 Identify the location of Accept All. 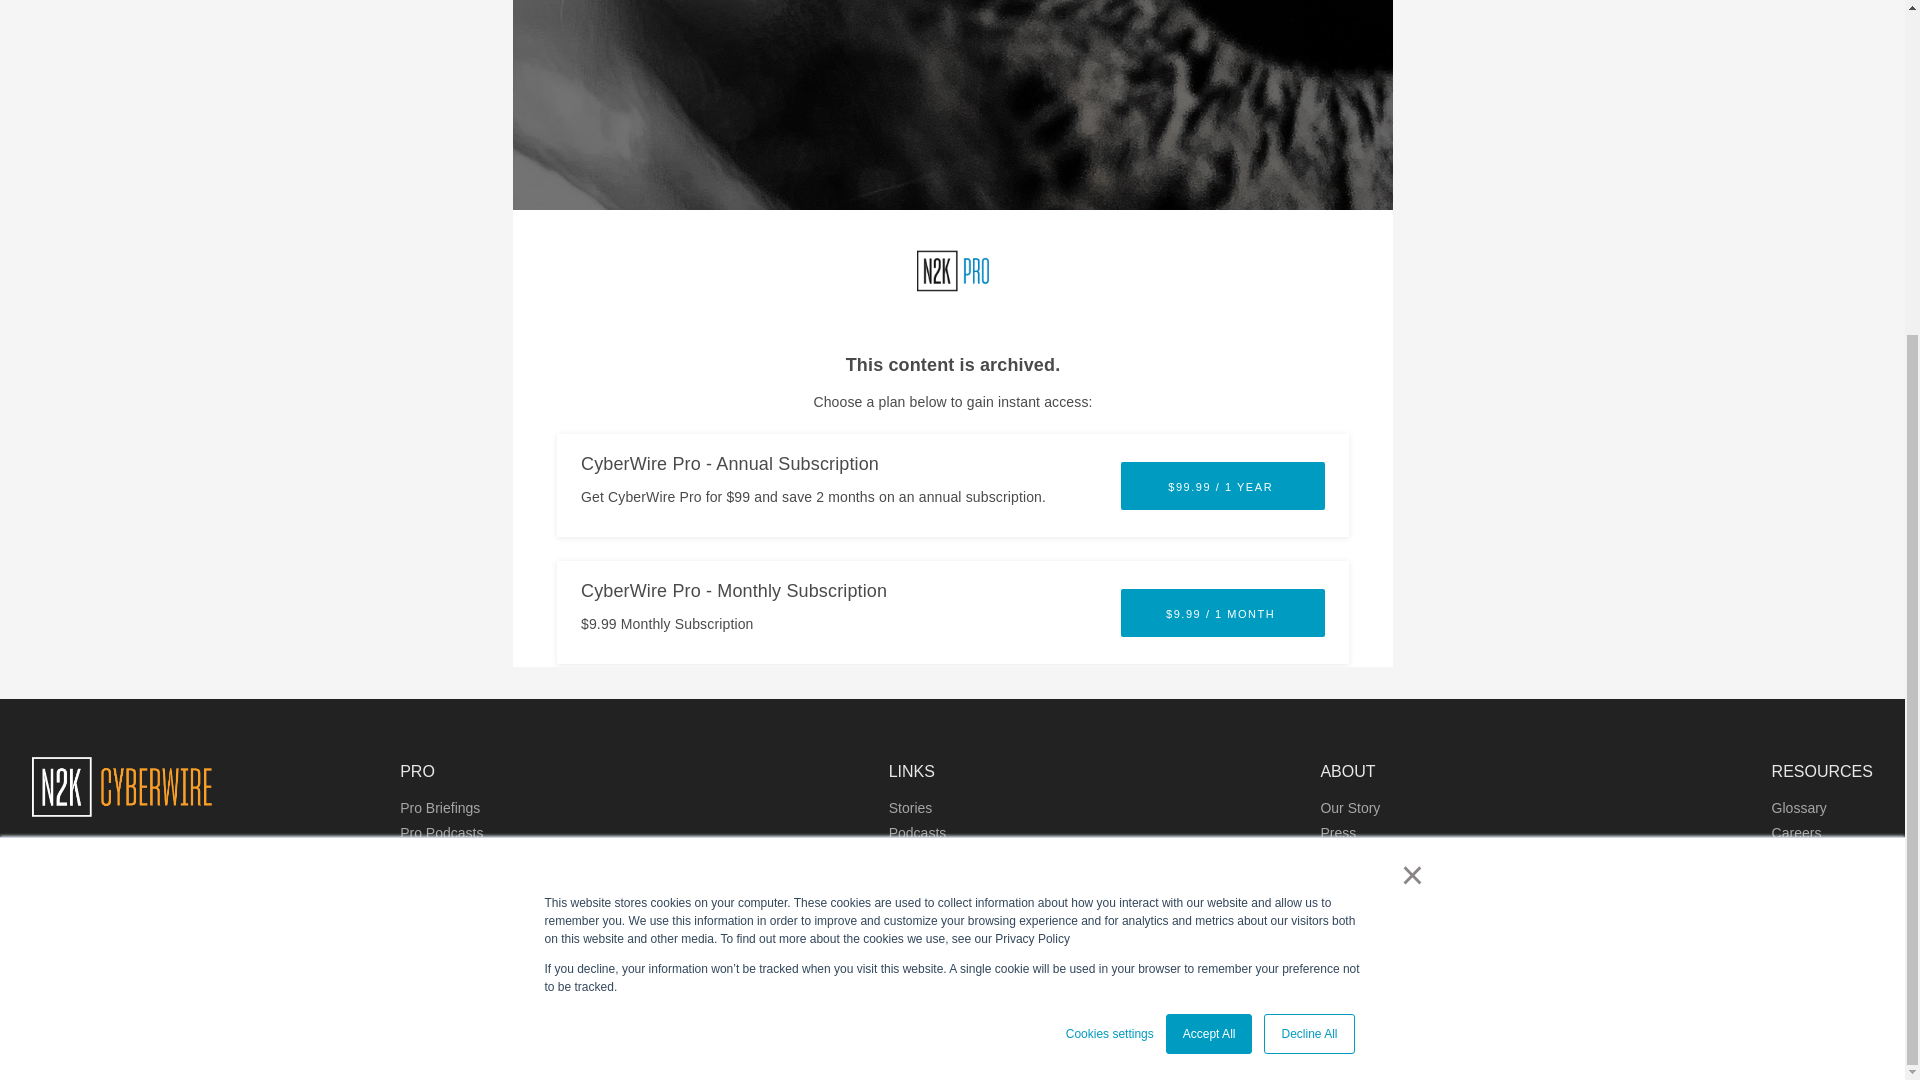
(1209, 560).